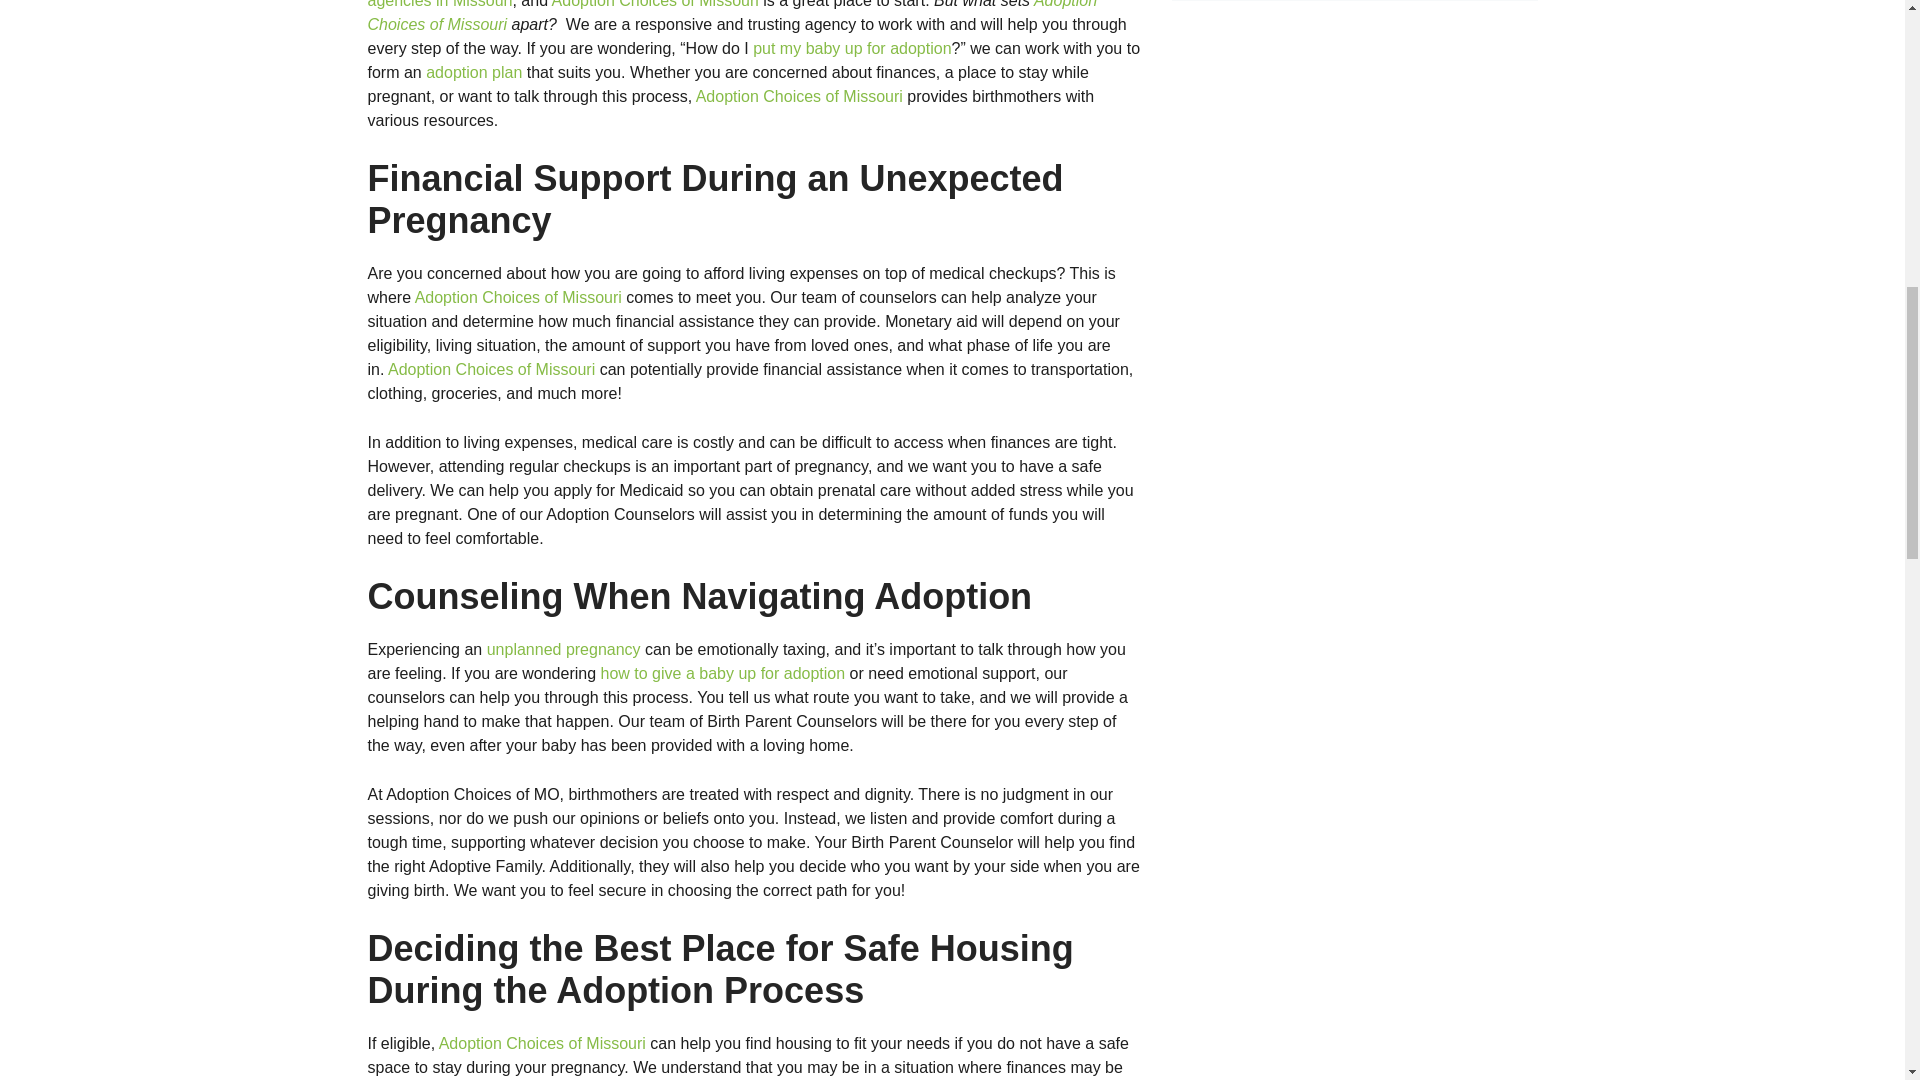  I want to click on adoption agencies in Missouri, so click(742, 4).